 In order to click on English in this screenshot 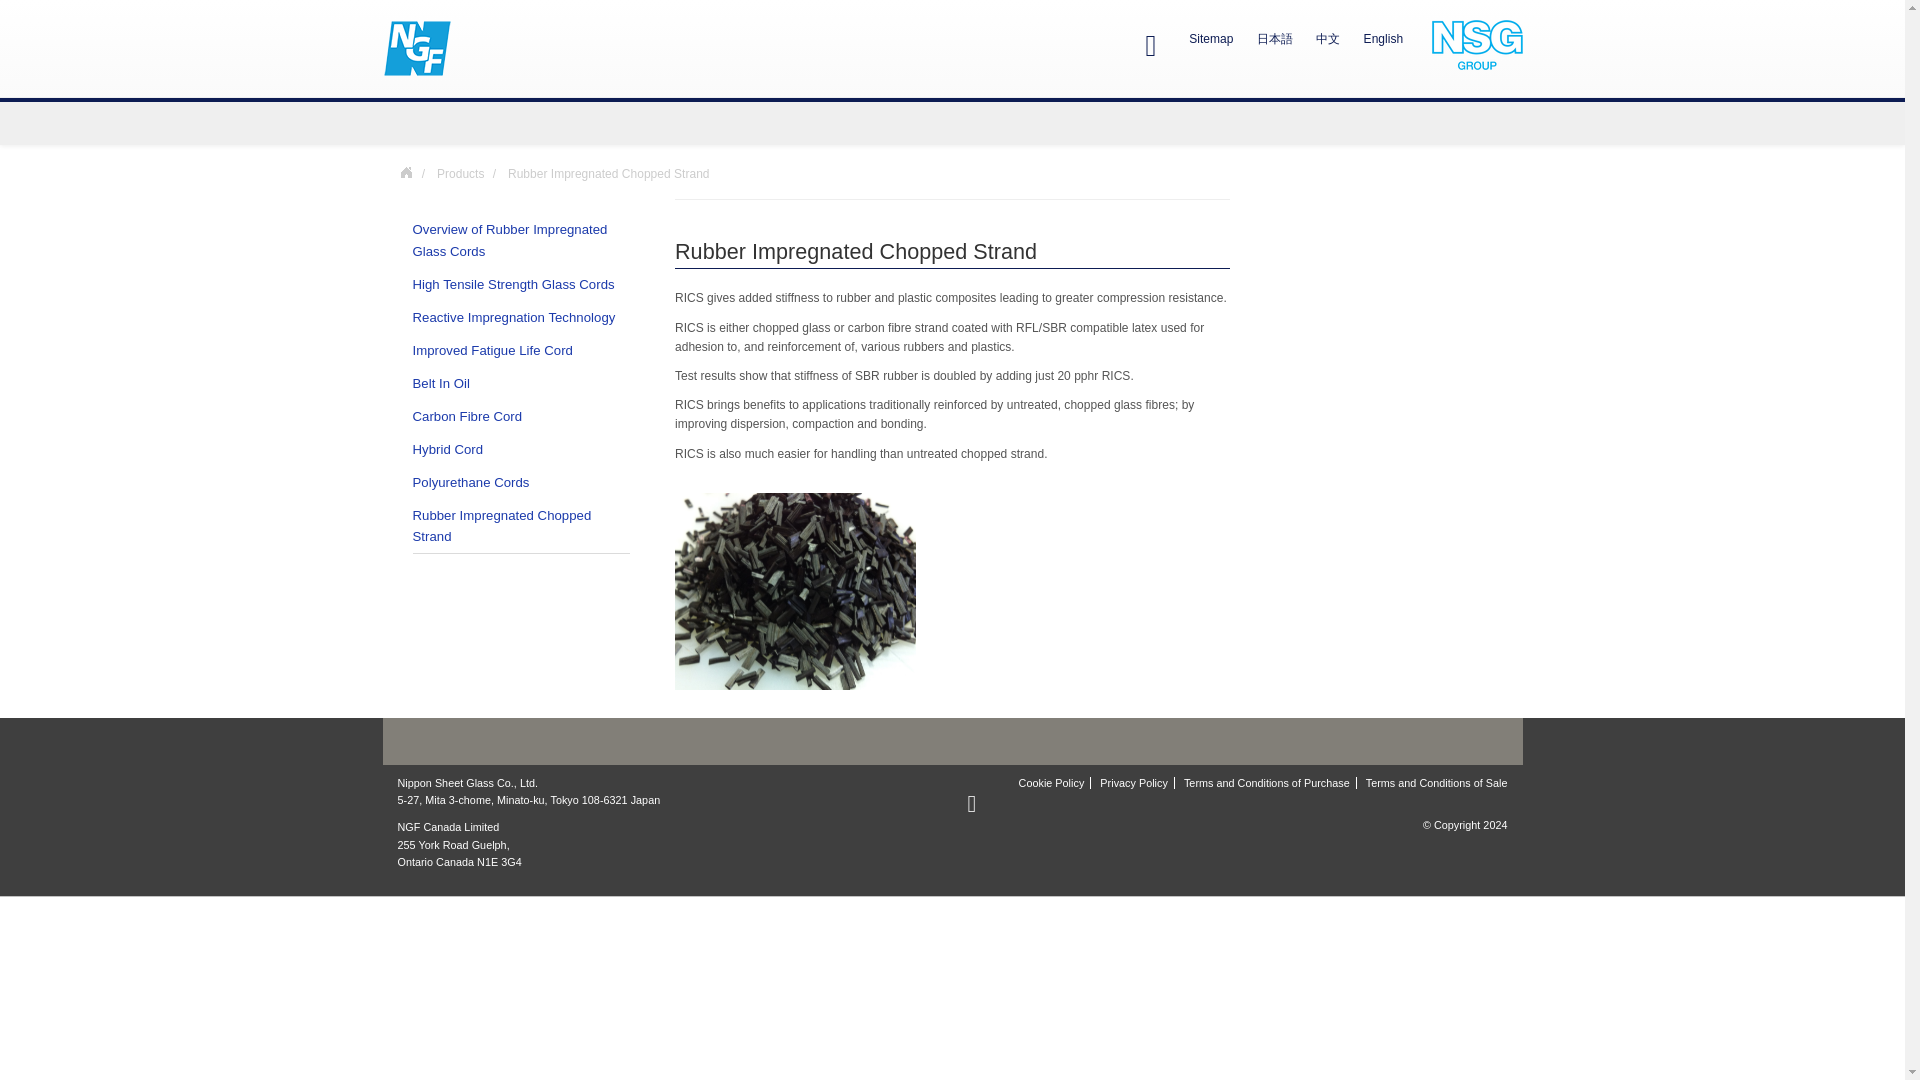, I will do `click(1383, 40)`.